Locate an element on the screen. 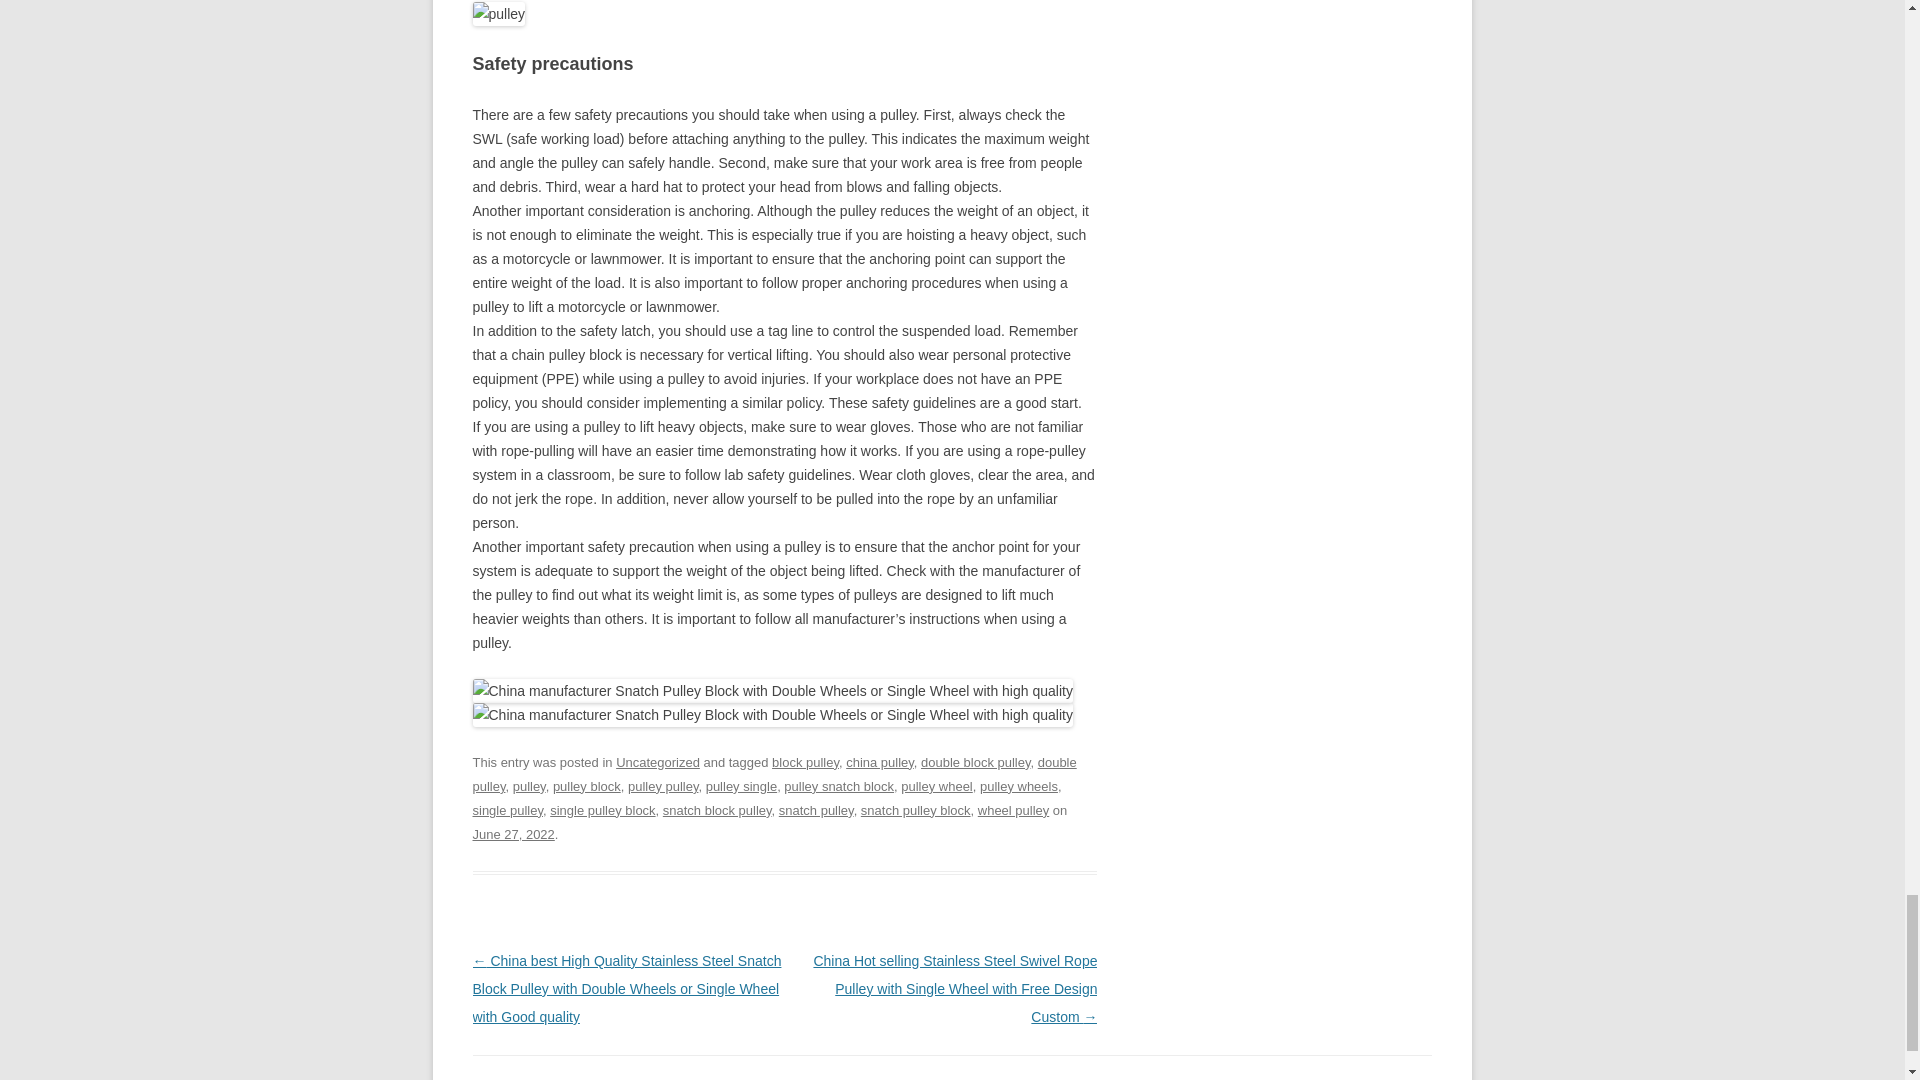 The height and width of the screenshot is (1080, 1920). wheel pulley is located at coordinates (1012, 810).